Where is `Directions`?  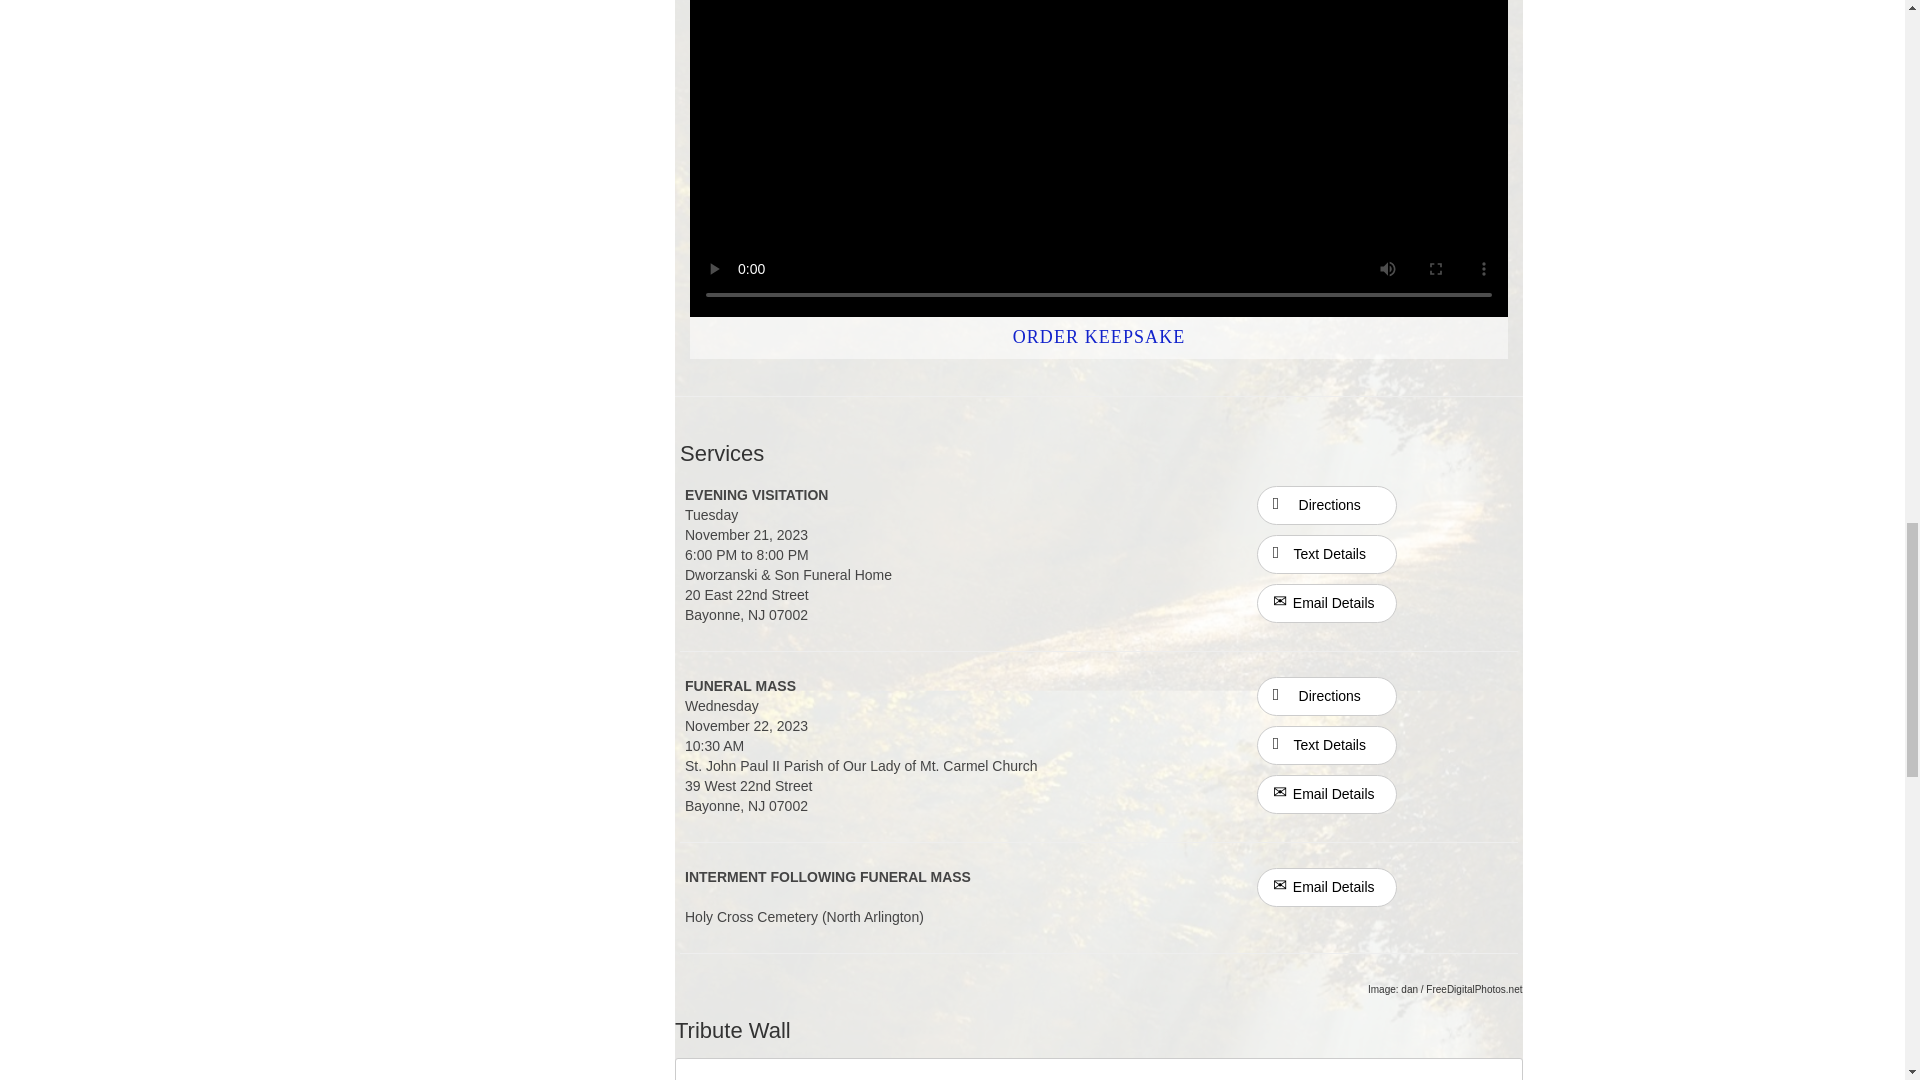
Directions is located at coordinates (1327, 505).